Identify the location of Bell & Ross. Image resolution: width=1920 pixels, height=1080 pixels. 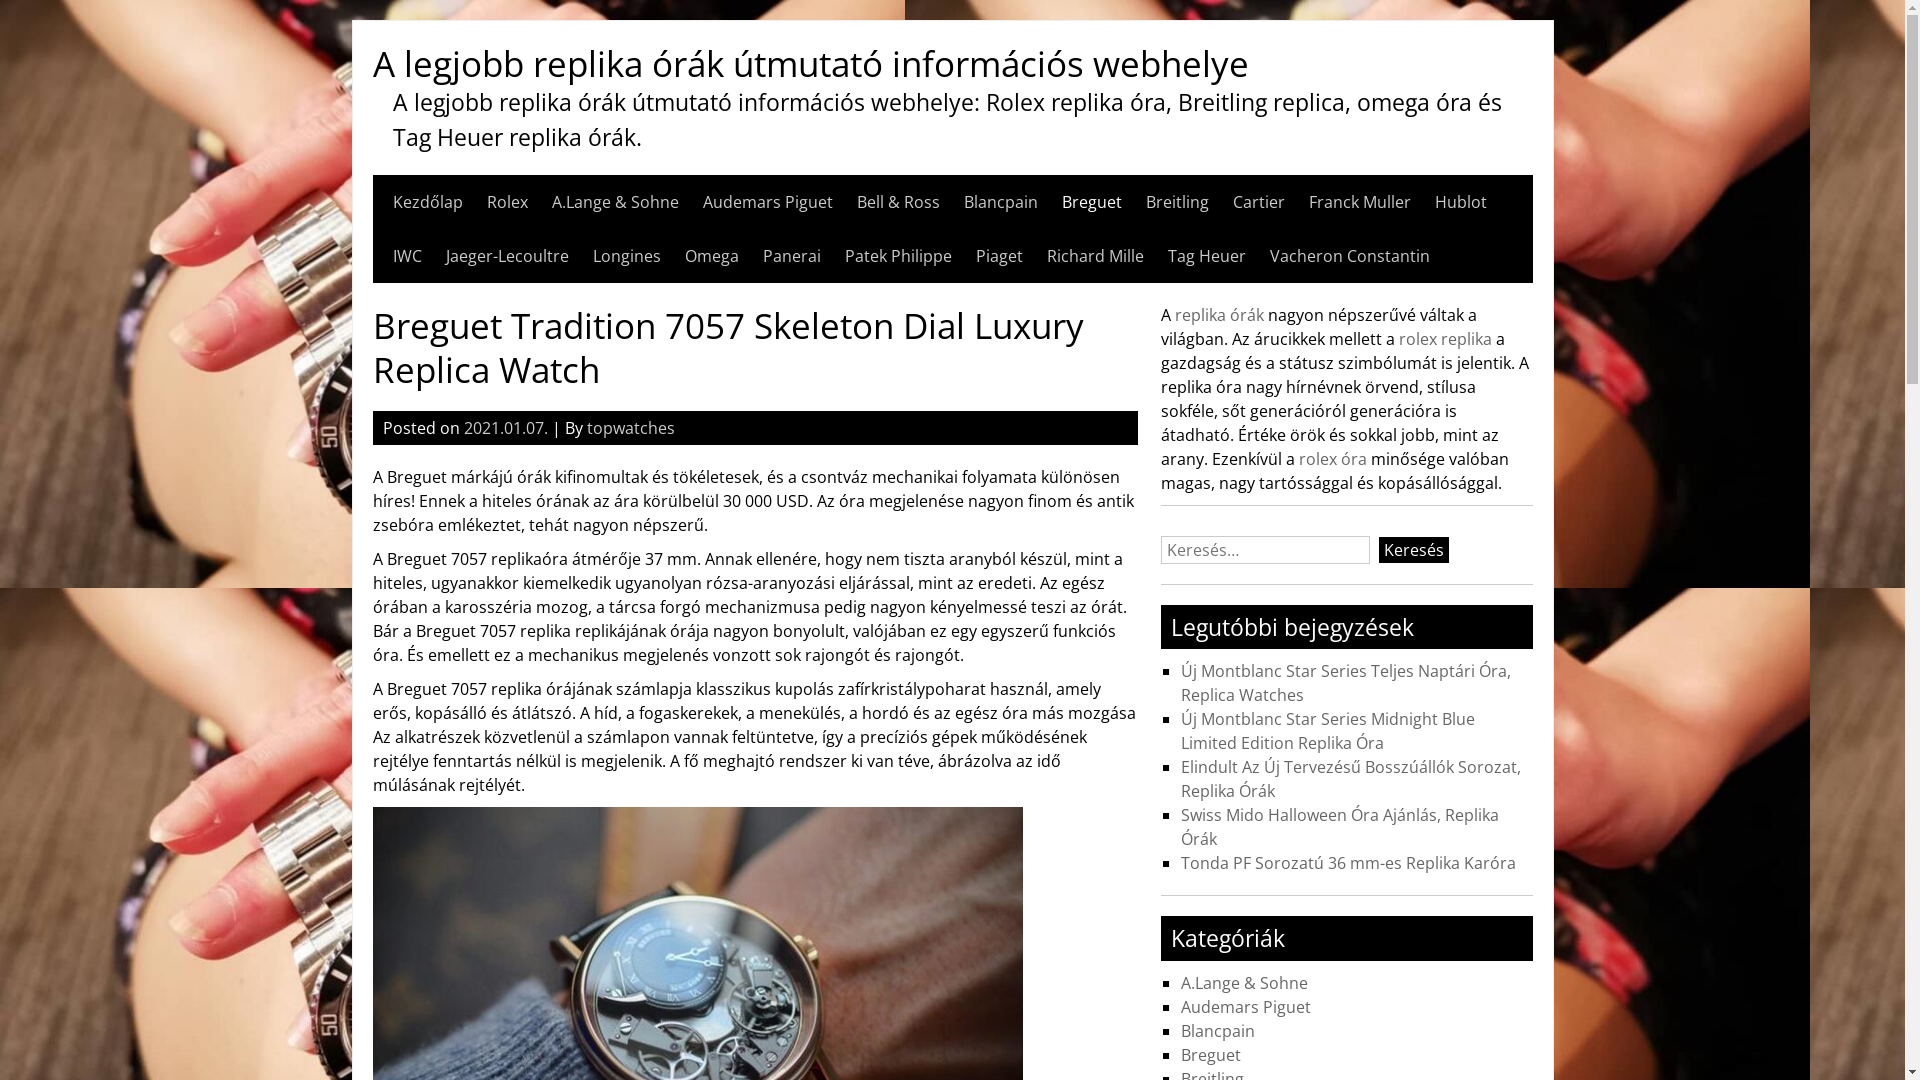
(898, 202).